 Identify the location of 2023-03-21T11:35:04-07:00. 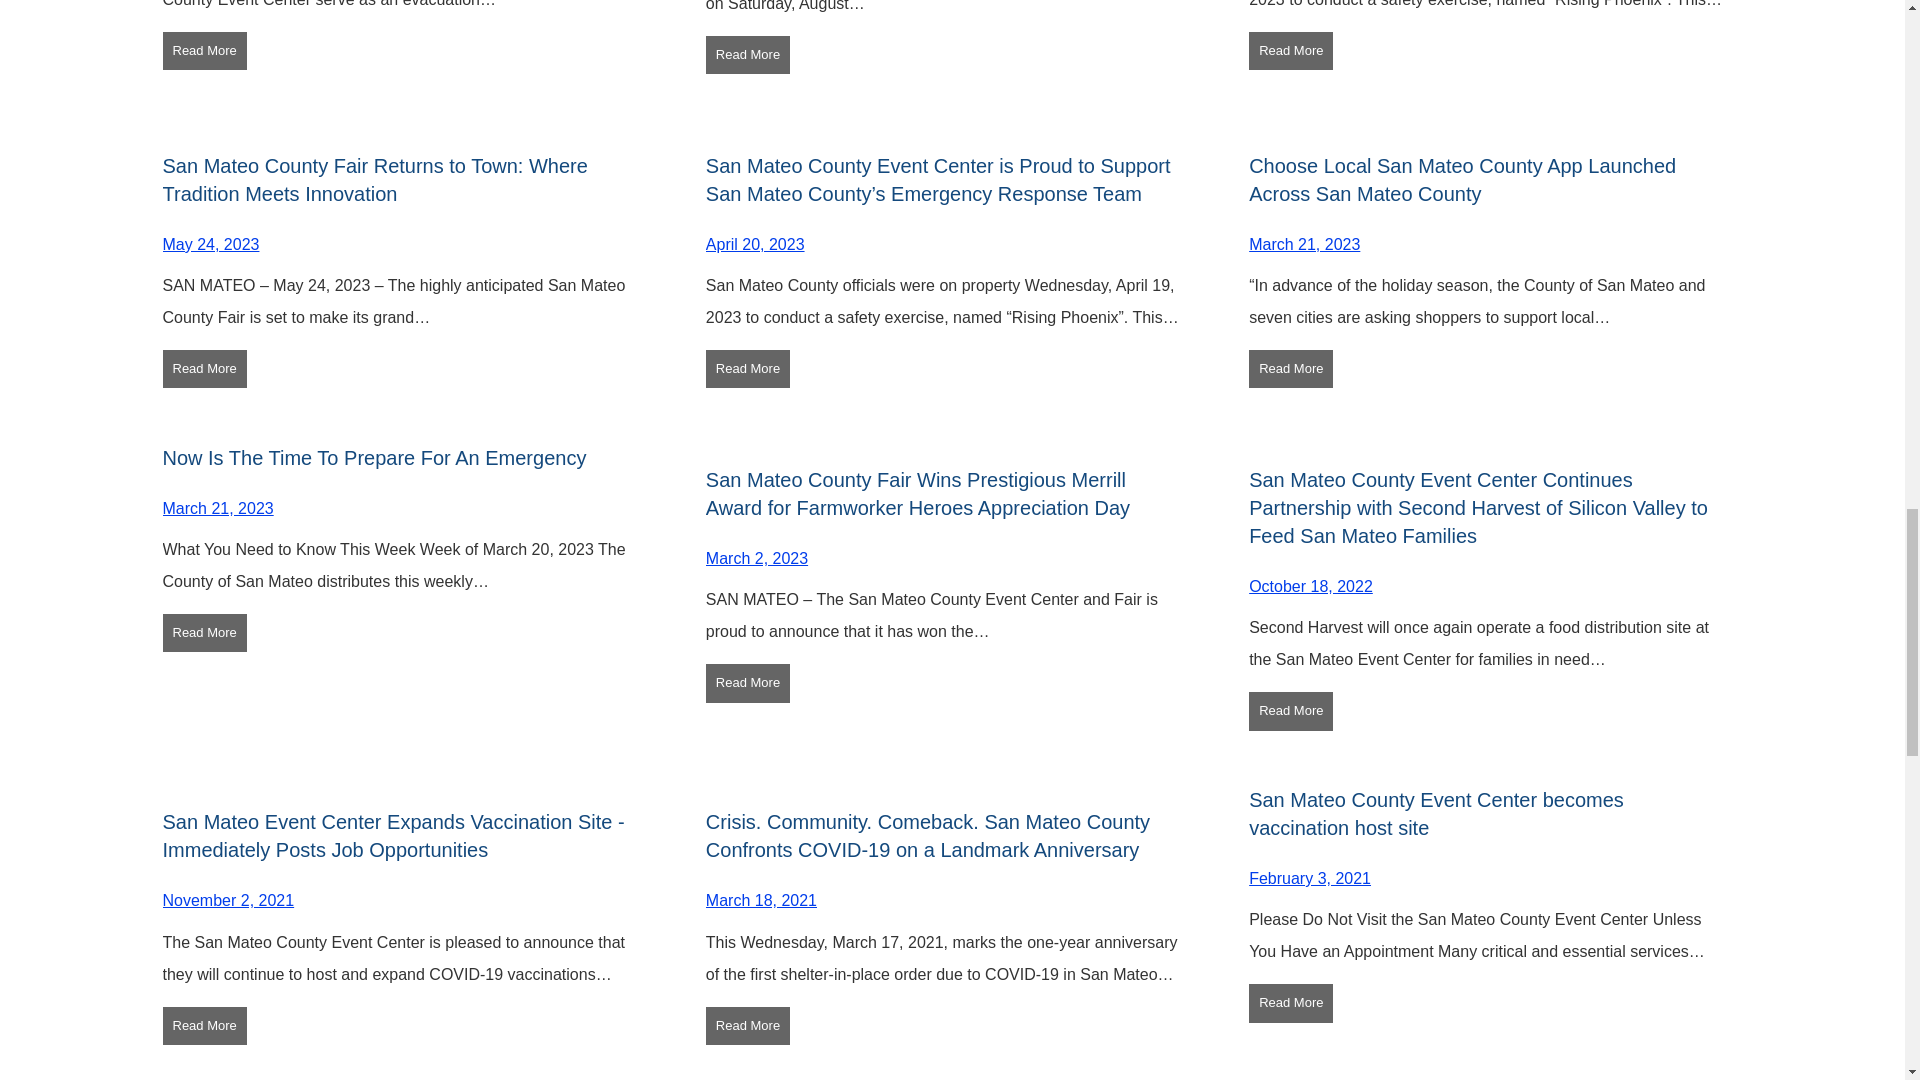
(1304, 244).